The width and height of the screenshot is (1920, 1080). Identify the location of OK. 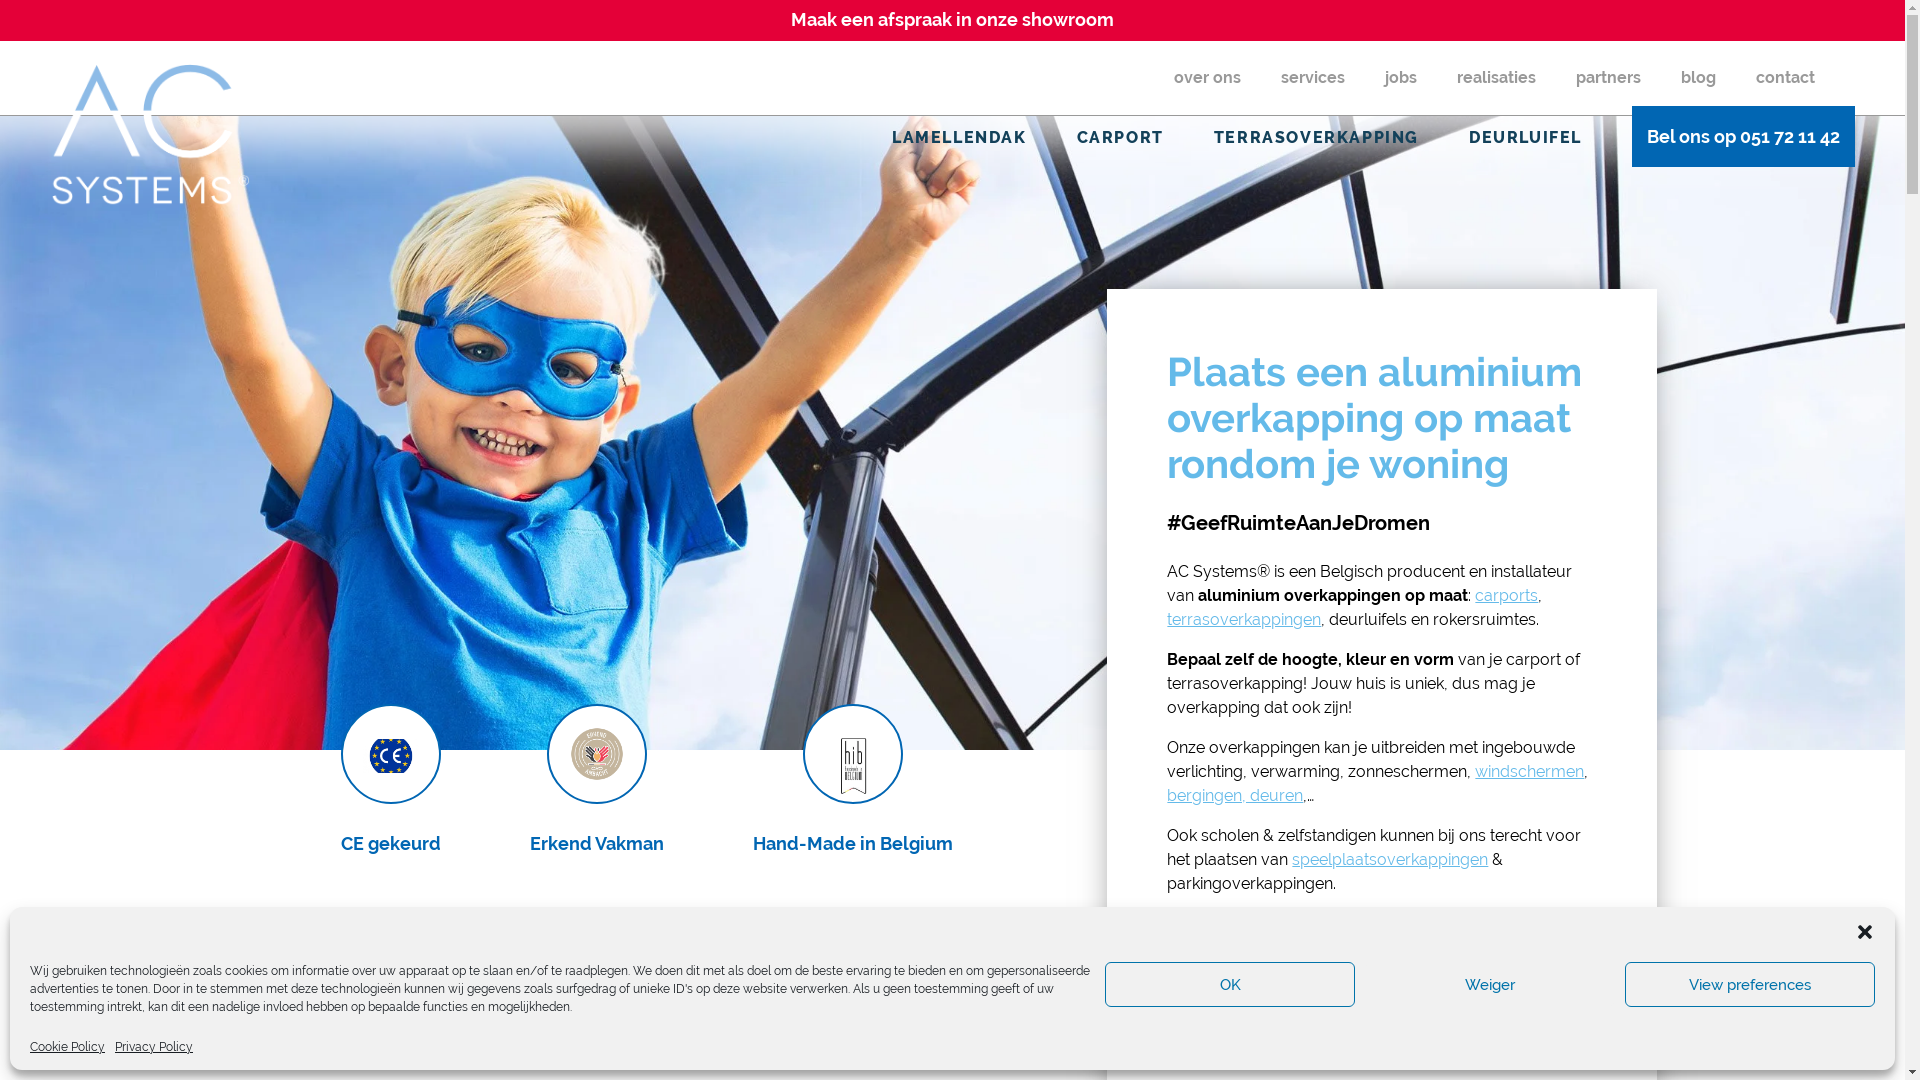
(1230, 984).